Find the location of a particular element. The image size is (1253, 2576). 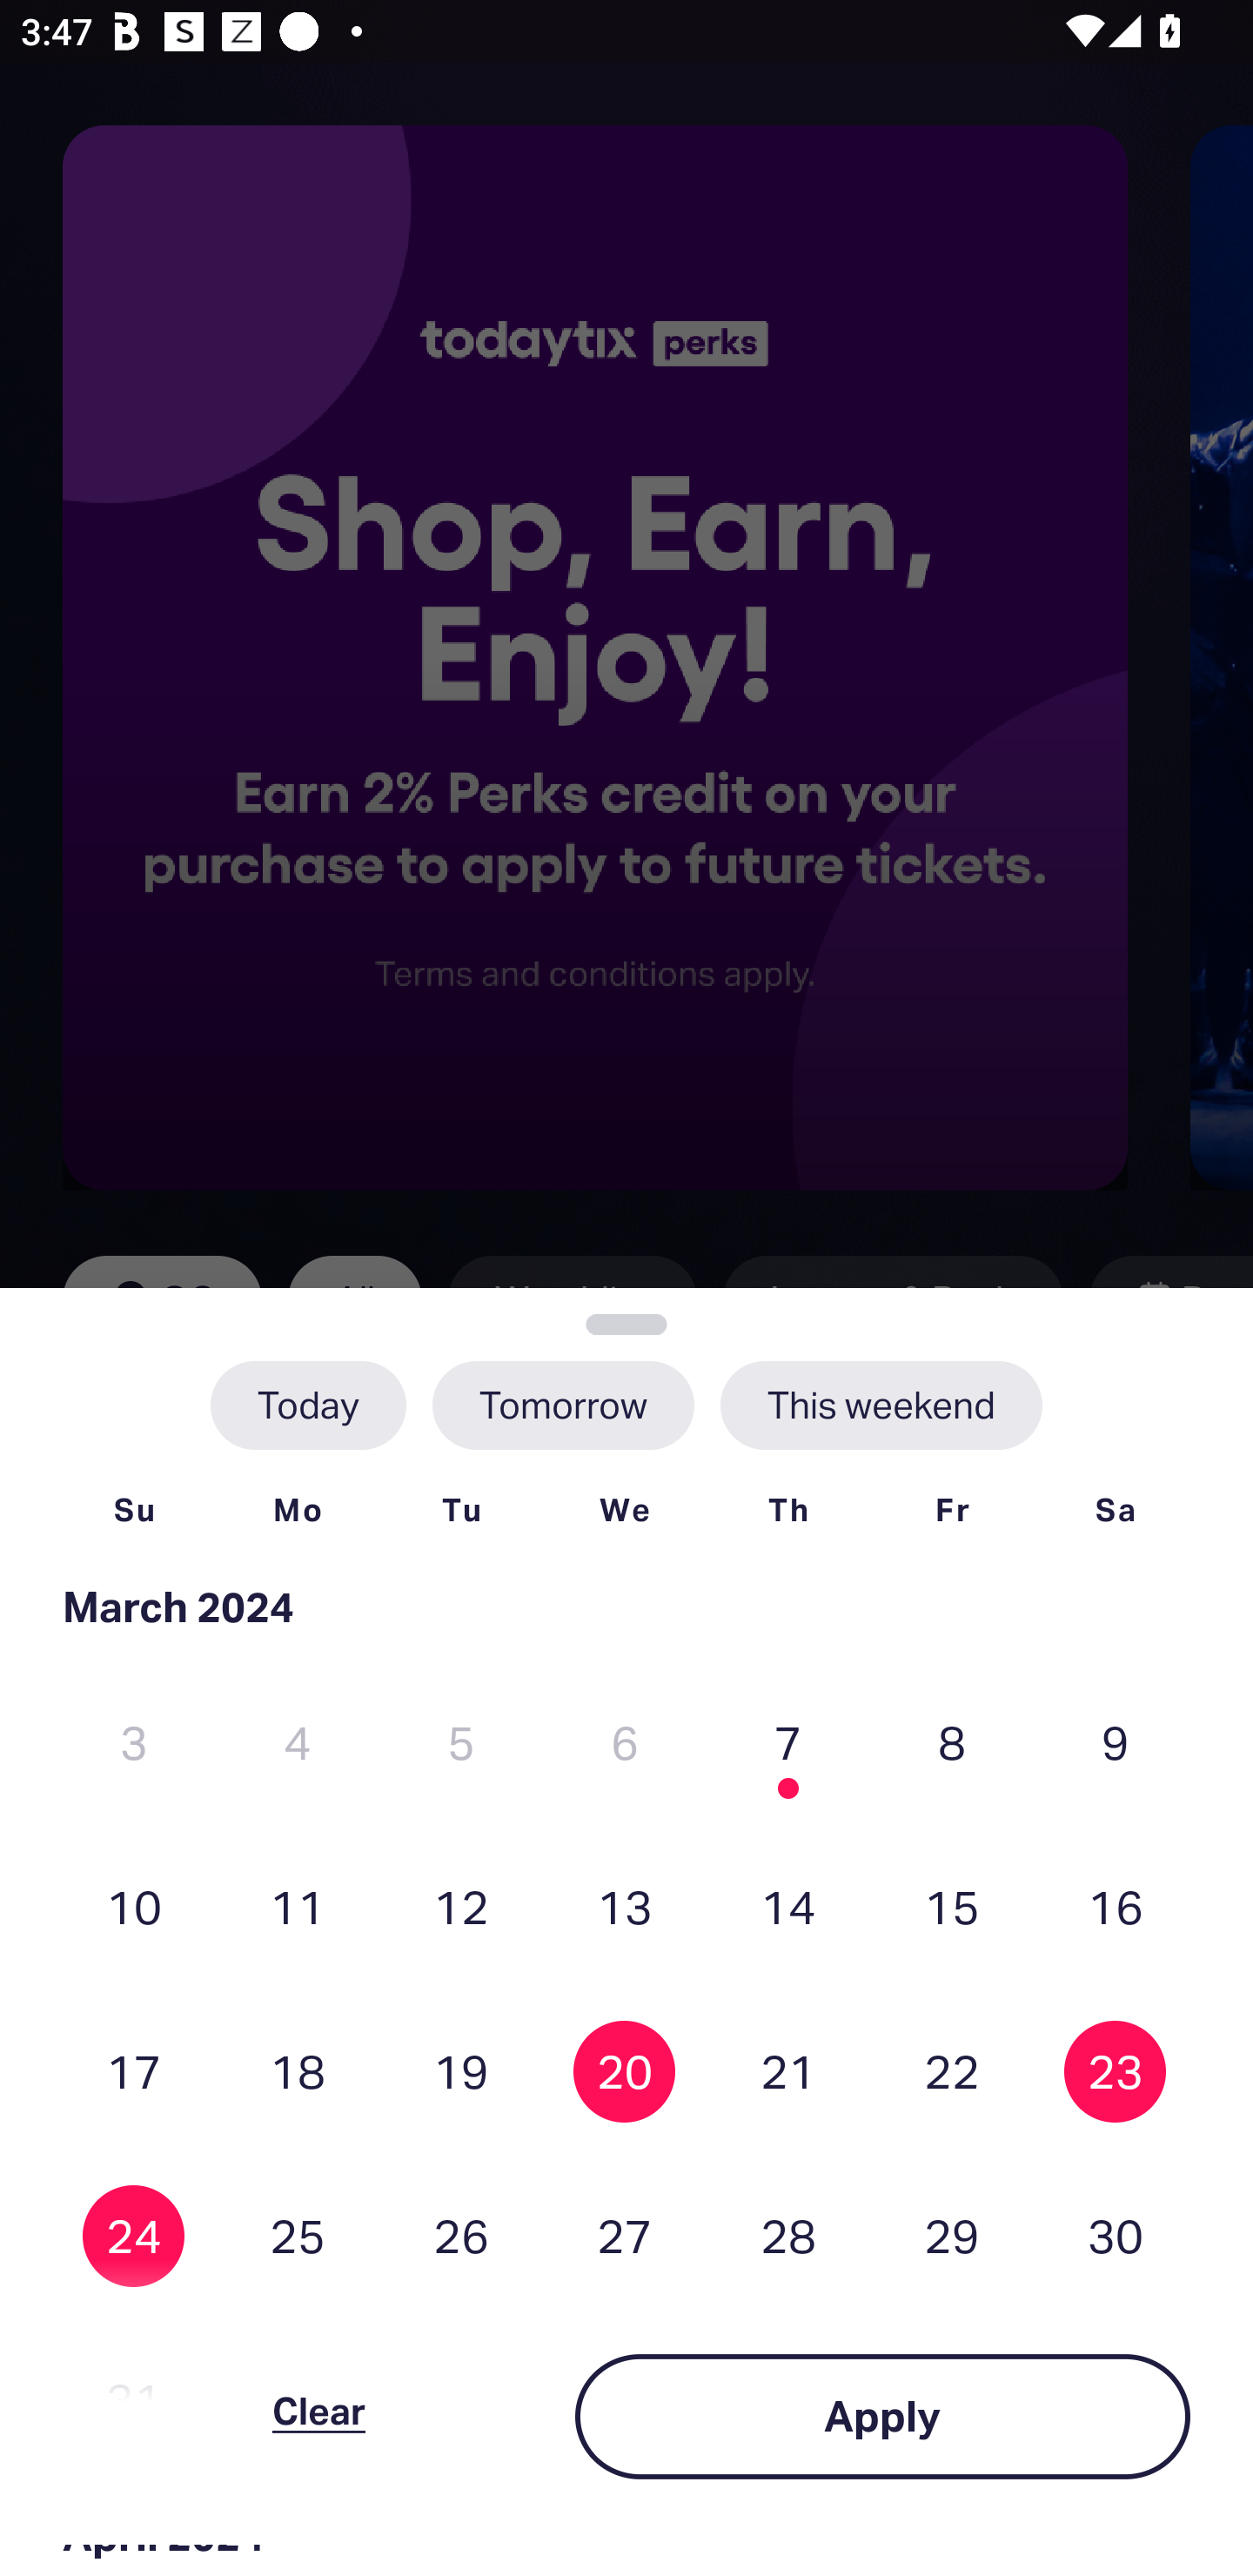

28 is located at coordinates (787, 2236).